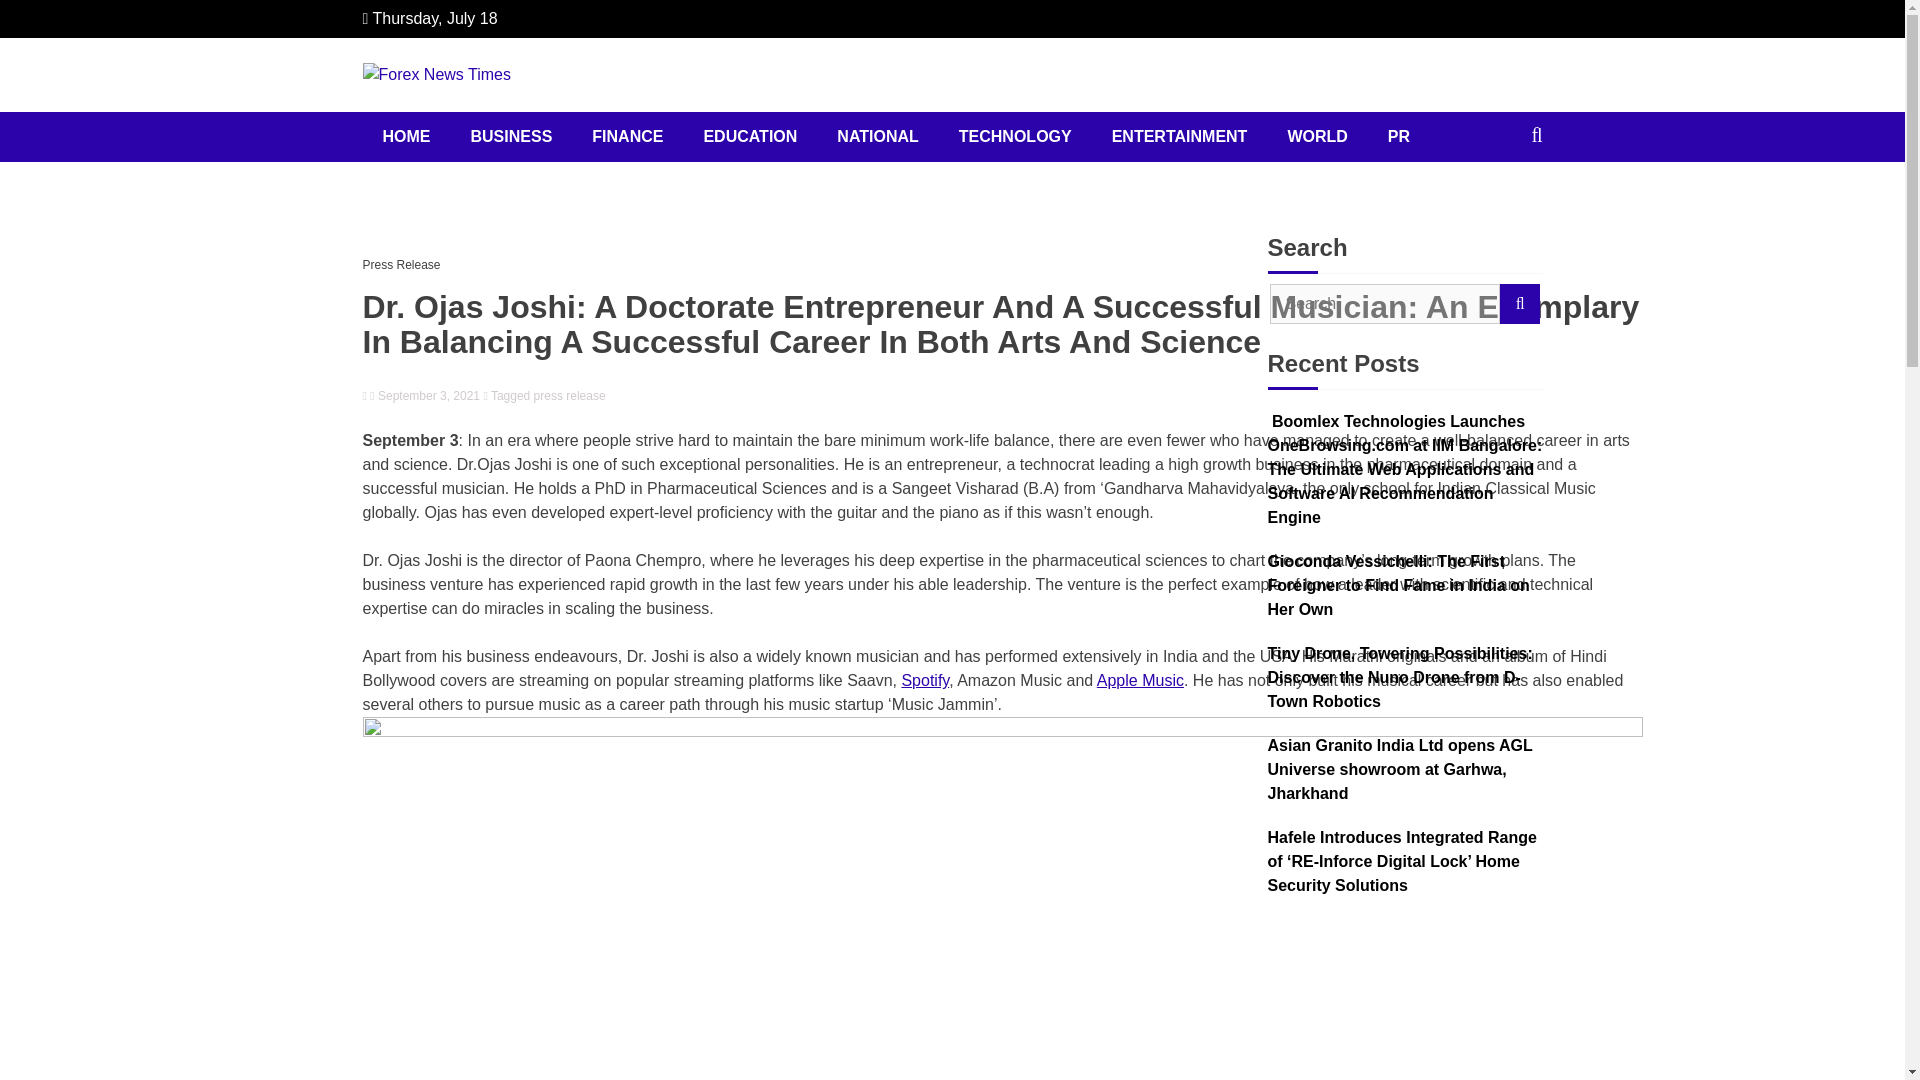  What do you see at coordinates (510, 137) in the screenshot?
I see `BUSINESS` at bounding box center [510, 137].